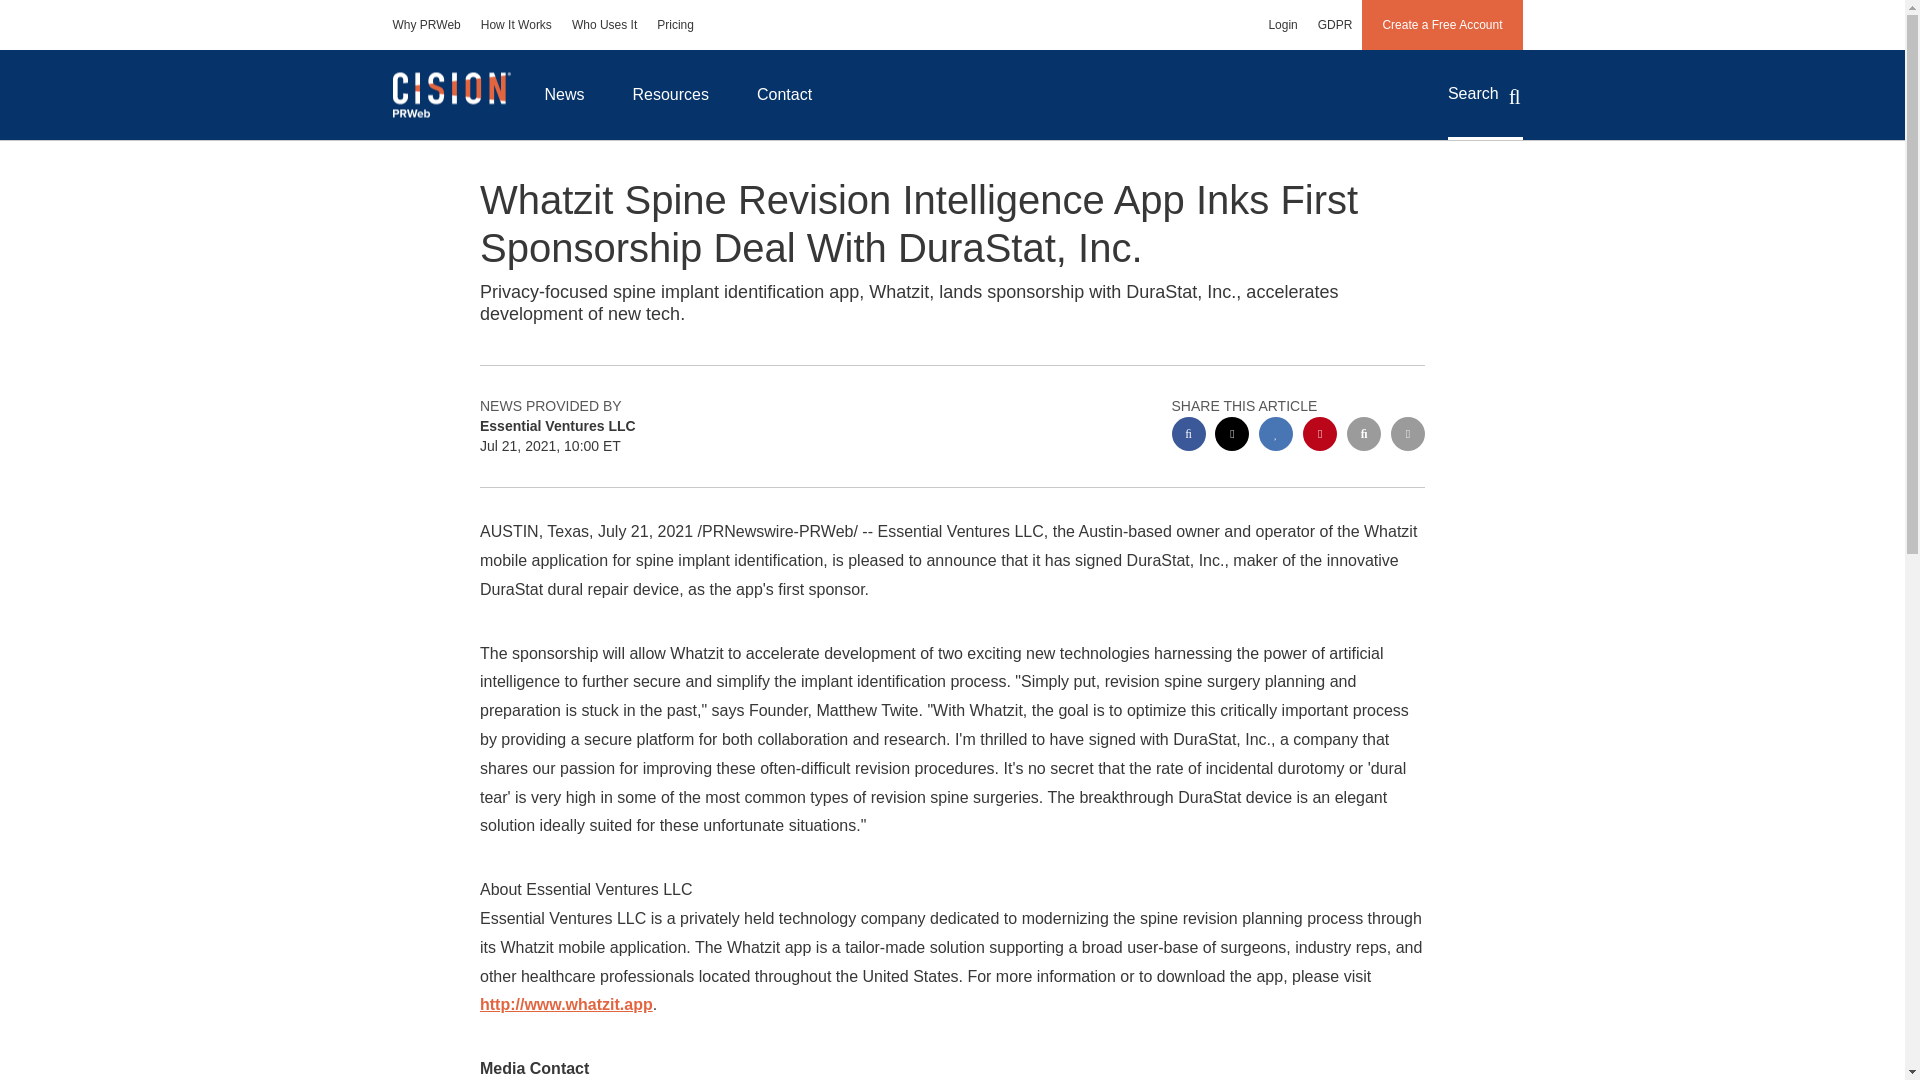 The image size is (1920, 1080). I want to click on Login, so click(1282, 24).